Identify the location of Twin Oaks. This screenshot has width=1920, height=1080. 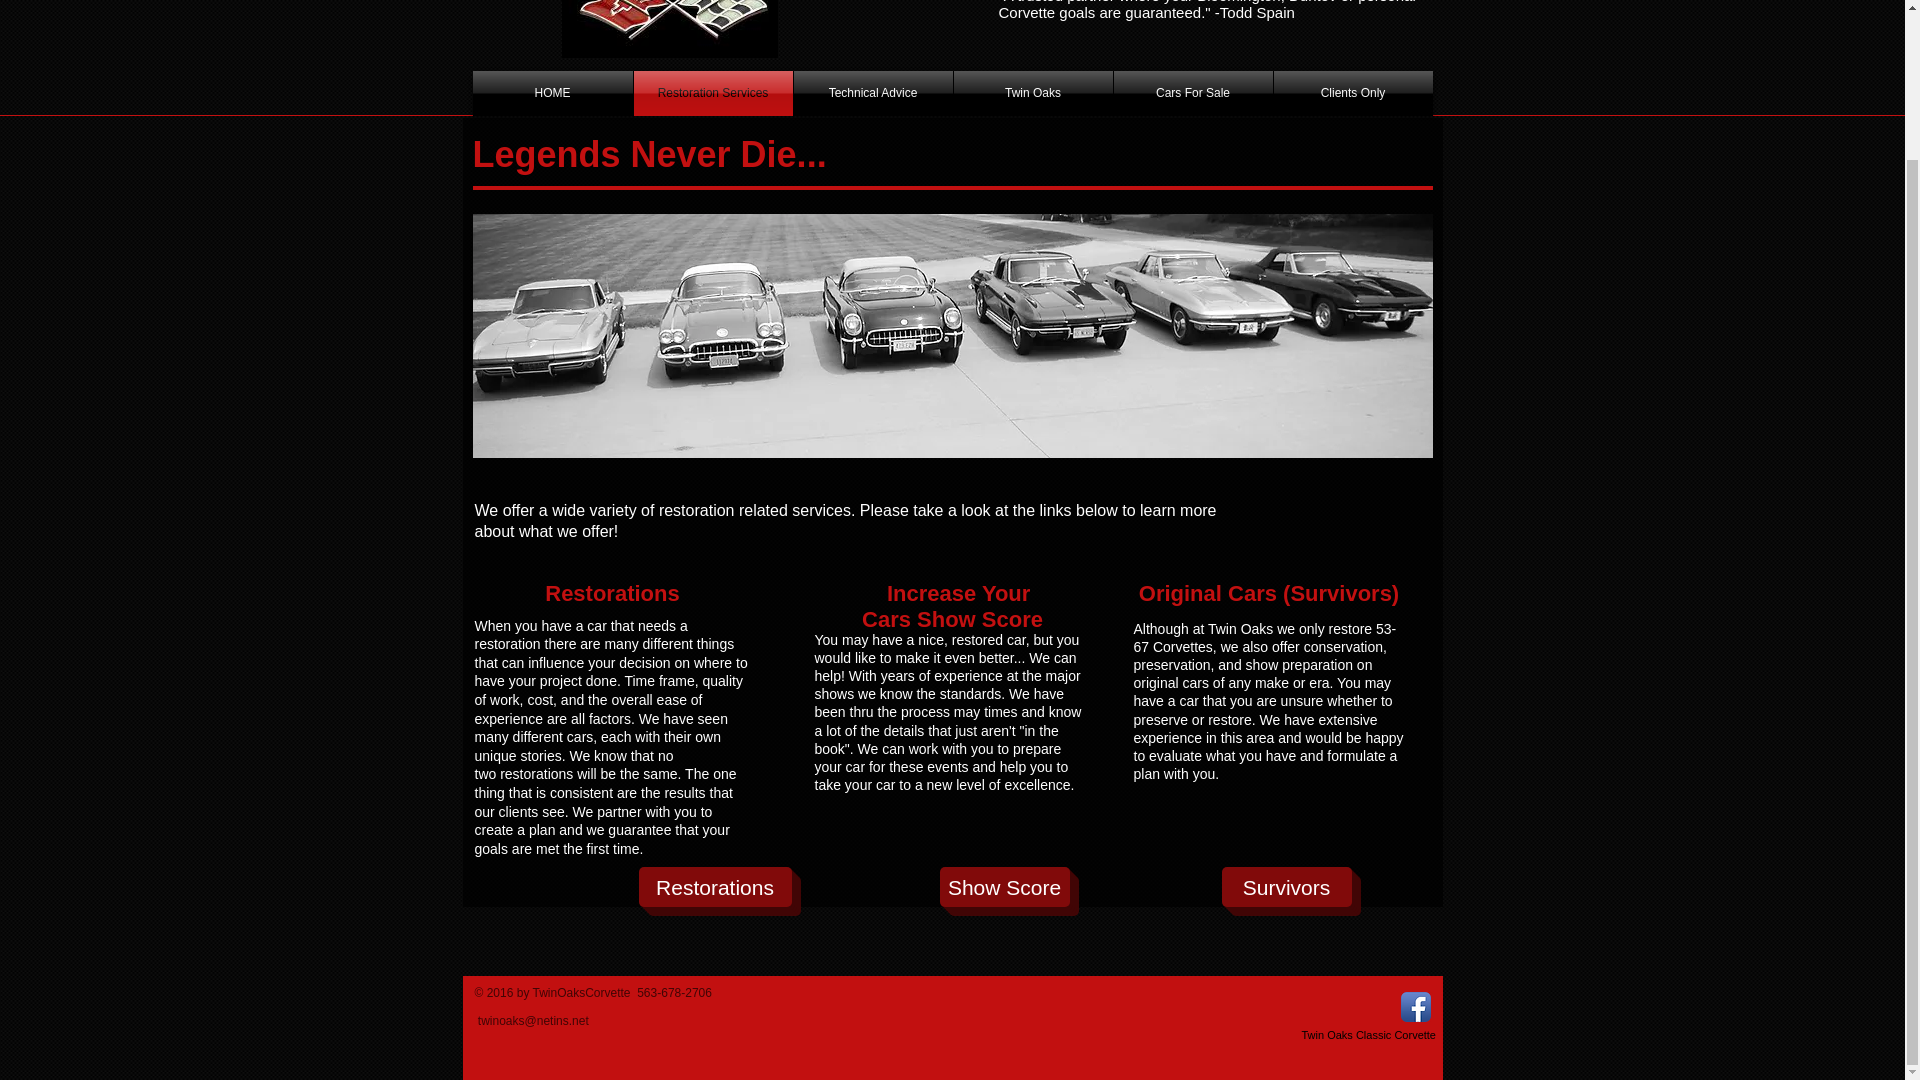
(1034, 93).